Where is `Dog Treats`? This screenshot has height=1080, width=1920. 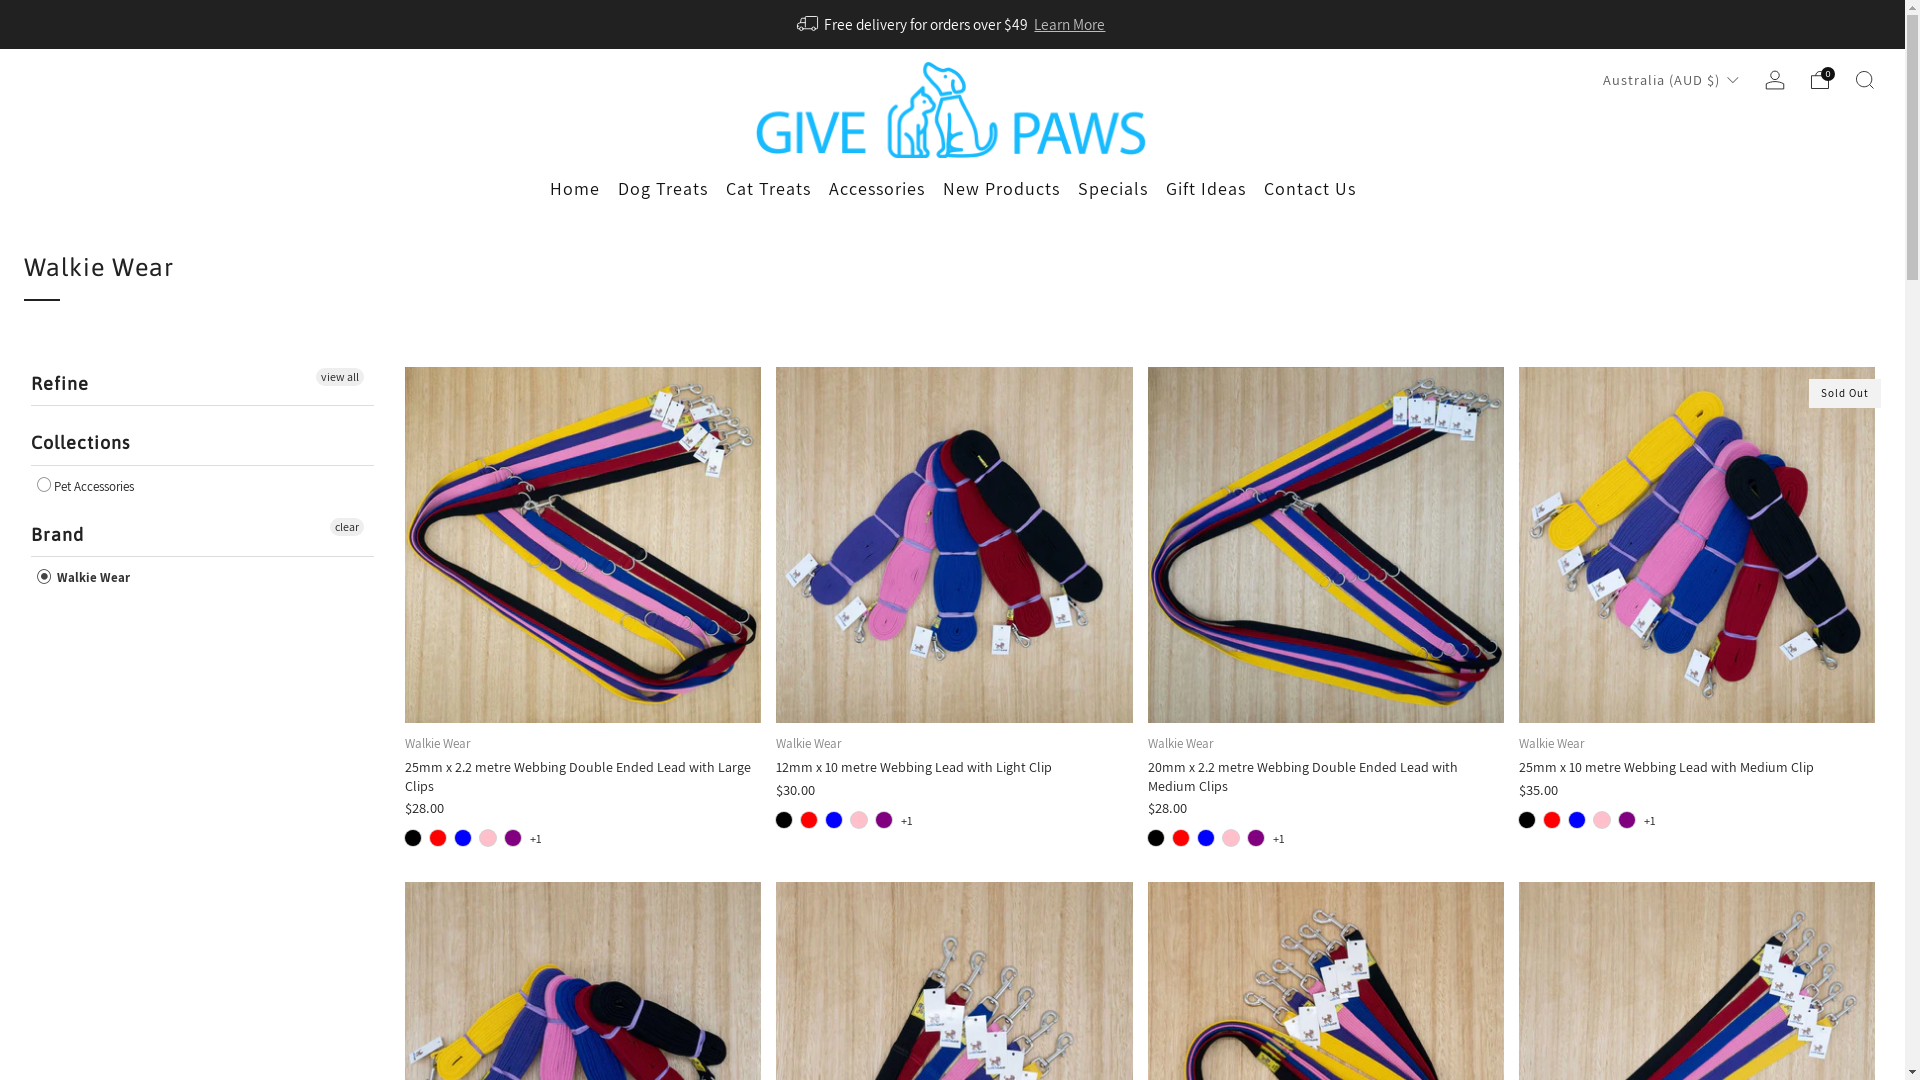 Dog Treats is located at coordinates (663, 189).